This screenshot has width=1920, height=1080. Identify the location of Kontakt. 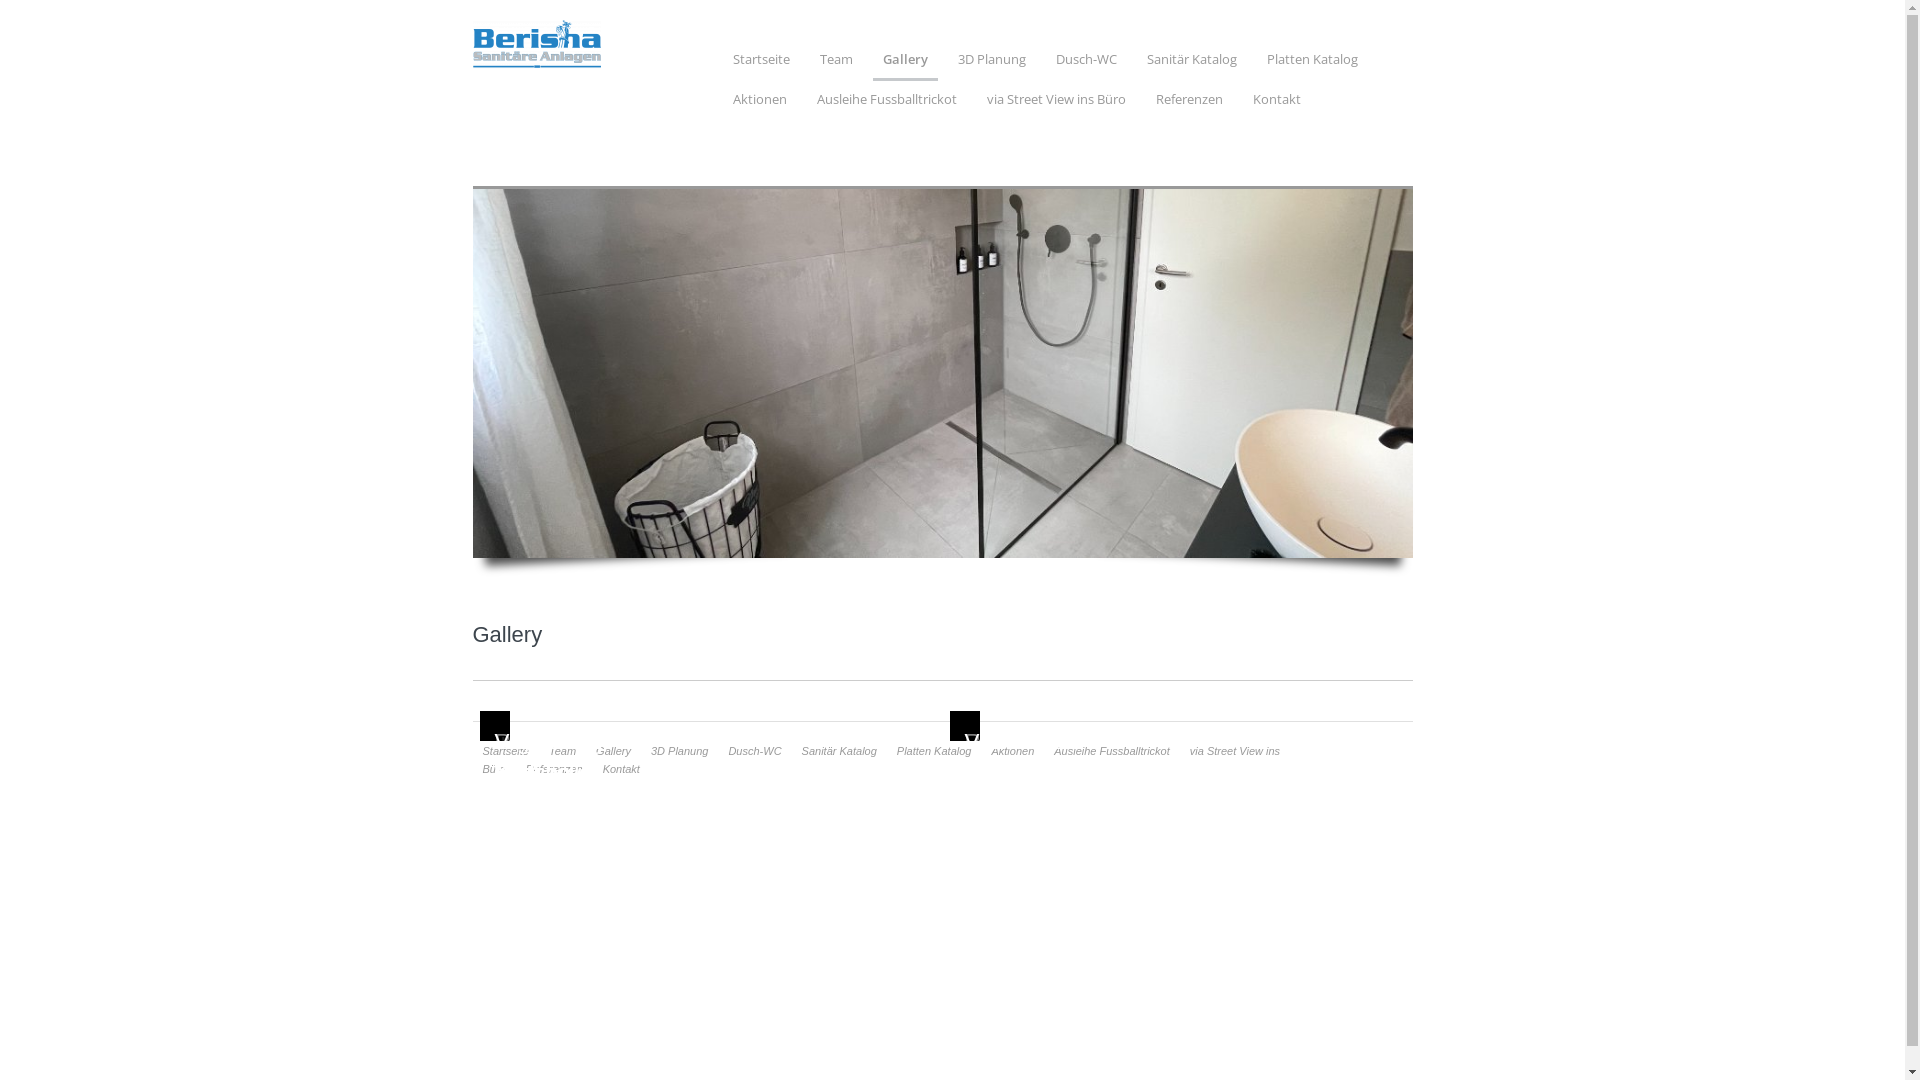
(1276, 104).